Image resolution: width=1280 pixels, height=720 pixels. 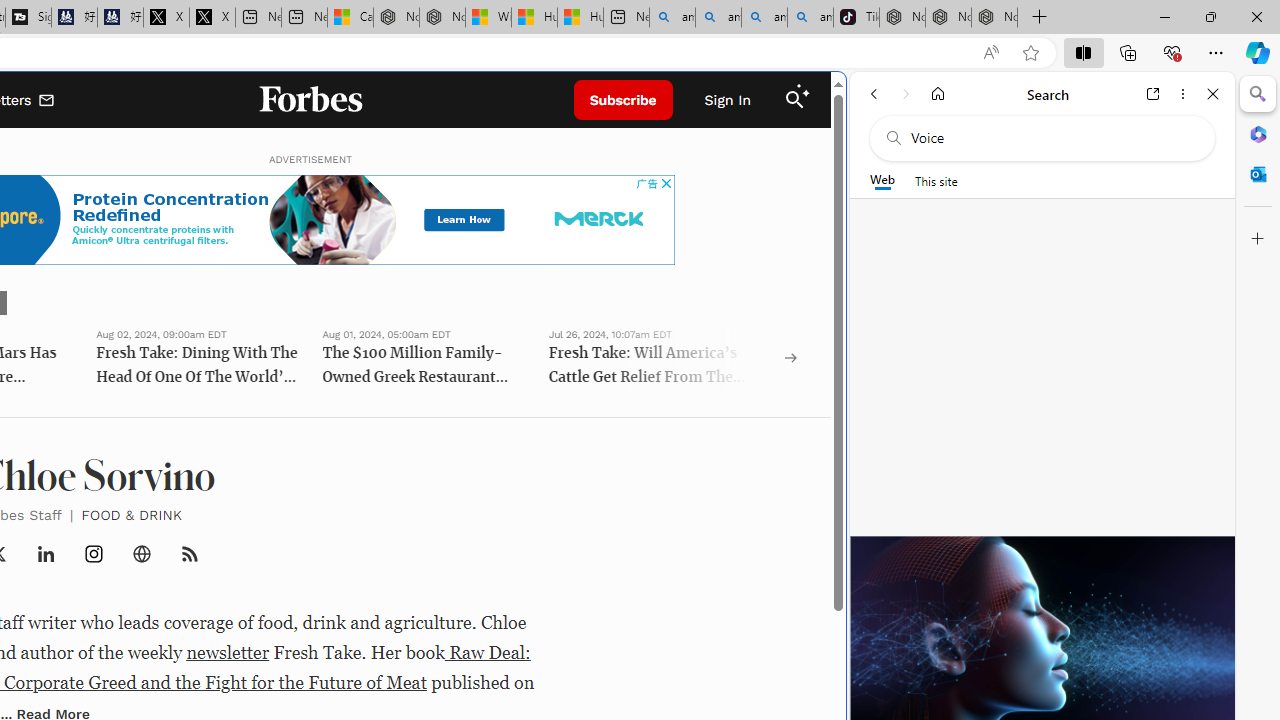 What do you see at coordinates (1258, 239) in the screenshot?
I see `Customize` at bounding box center [1258, 239].